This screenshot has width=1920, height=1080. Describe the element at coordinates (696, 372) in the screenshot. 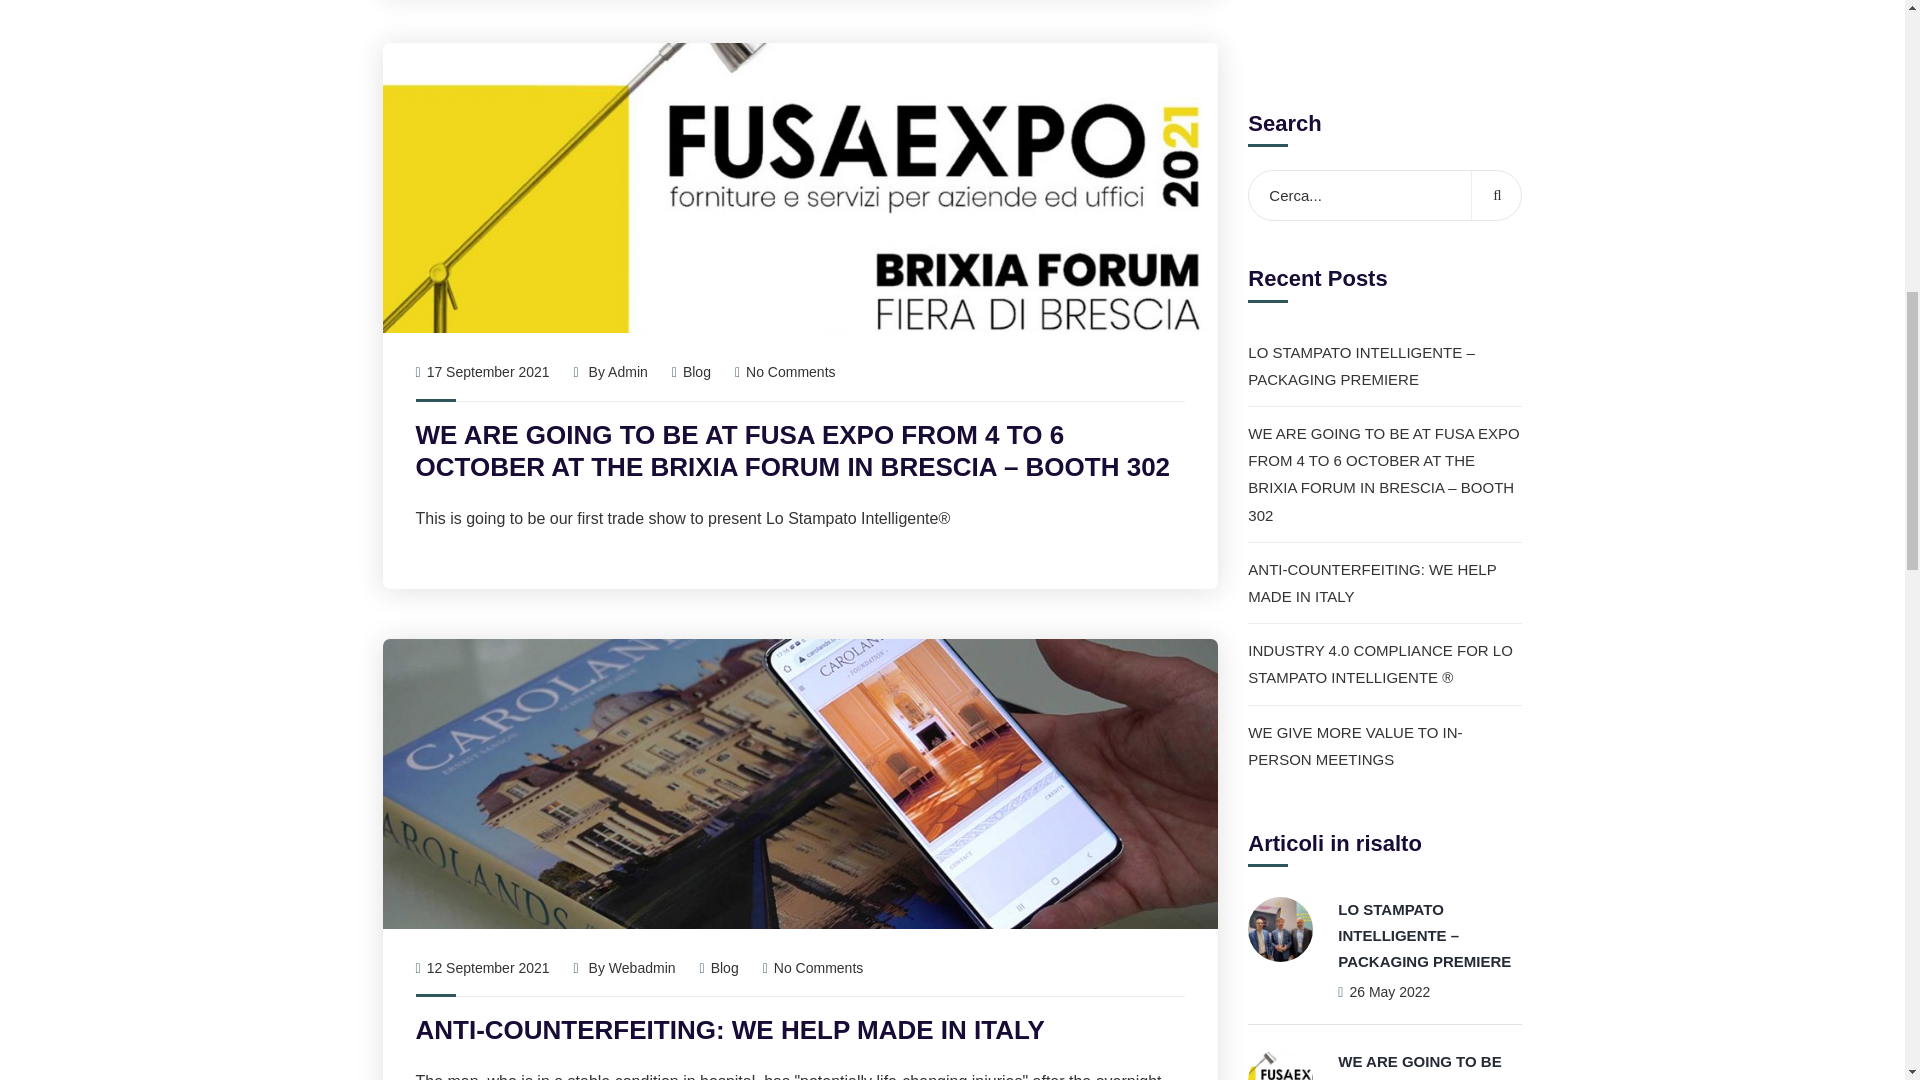

I see `Blog` at that location.